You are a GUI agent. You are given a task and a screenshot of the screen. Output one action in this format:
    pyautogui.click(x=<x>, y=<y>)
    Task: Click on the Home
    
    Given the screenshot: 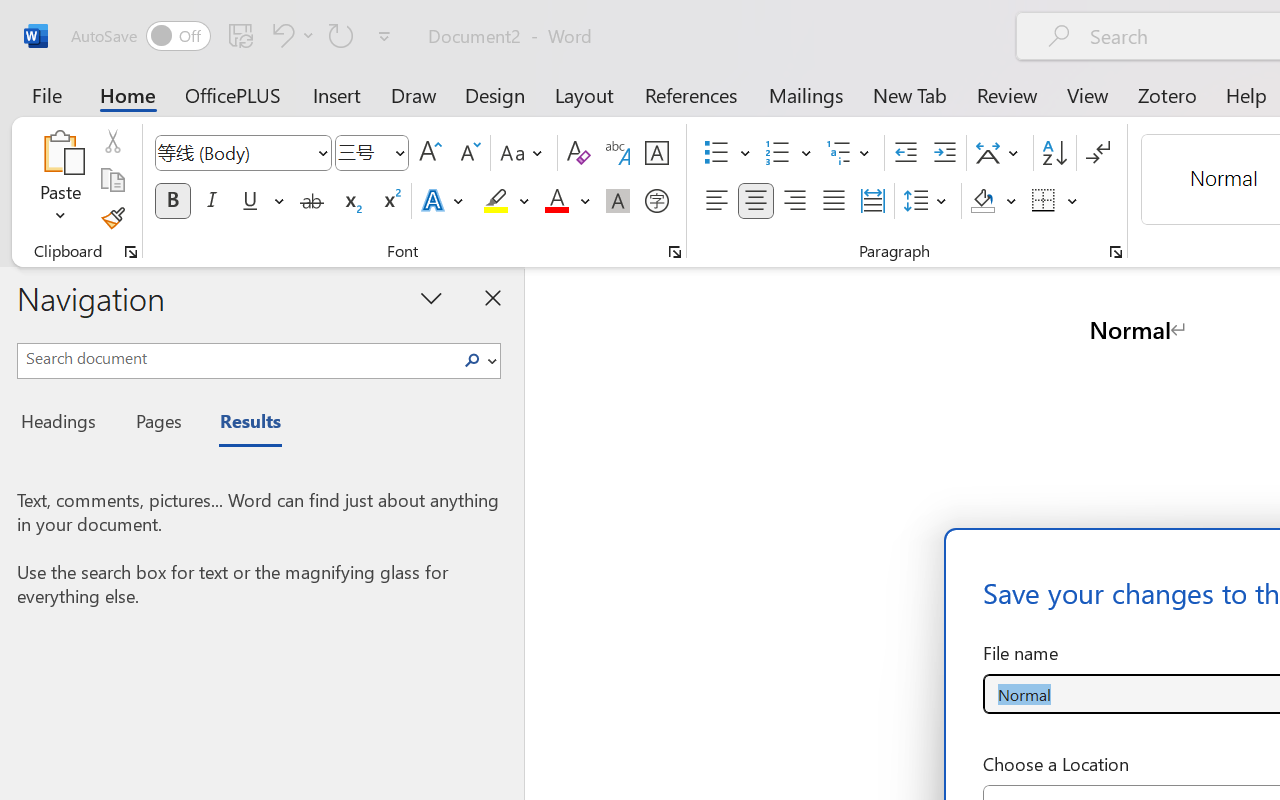 What is the action you would take?
    pyautogui.click(x=128, y=94)
    